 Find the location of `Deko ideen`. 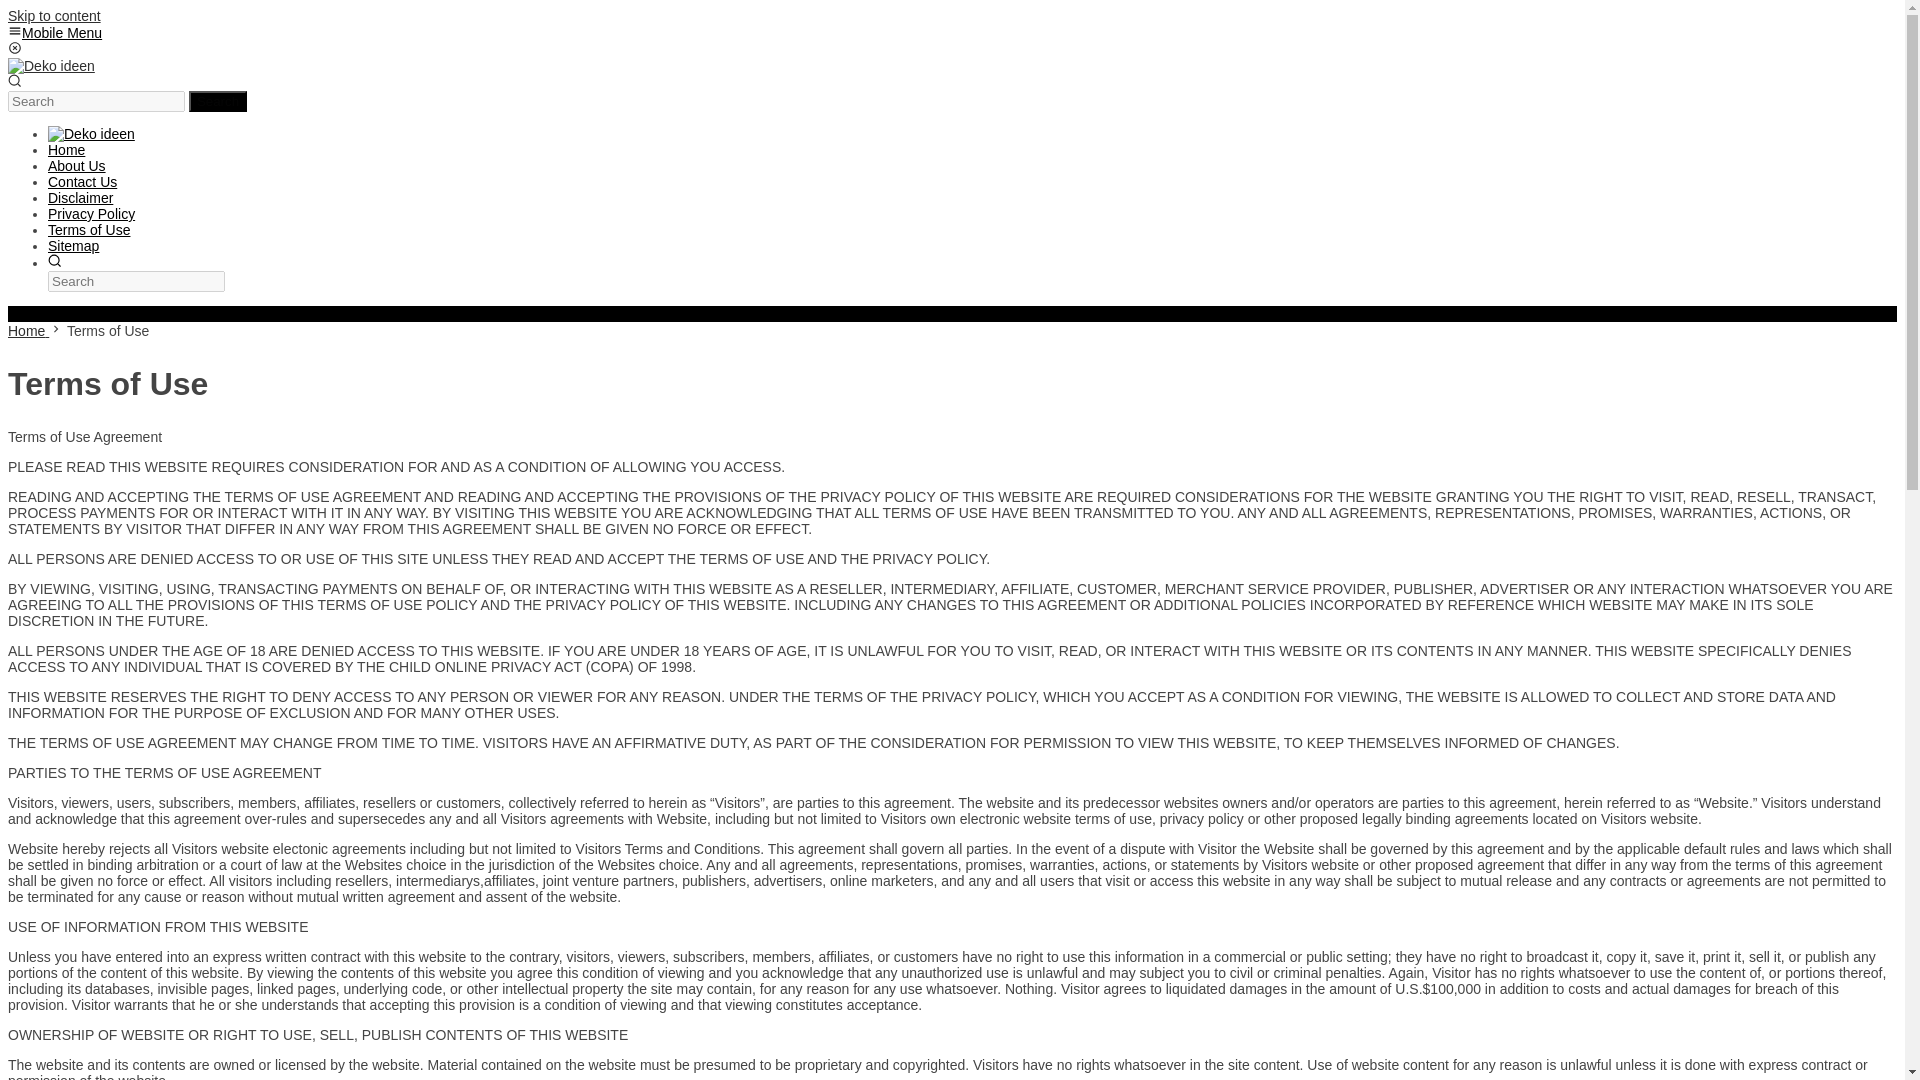

Deko ideen is located at coordinates (91, 134).